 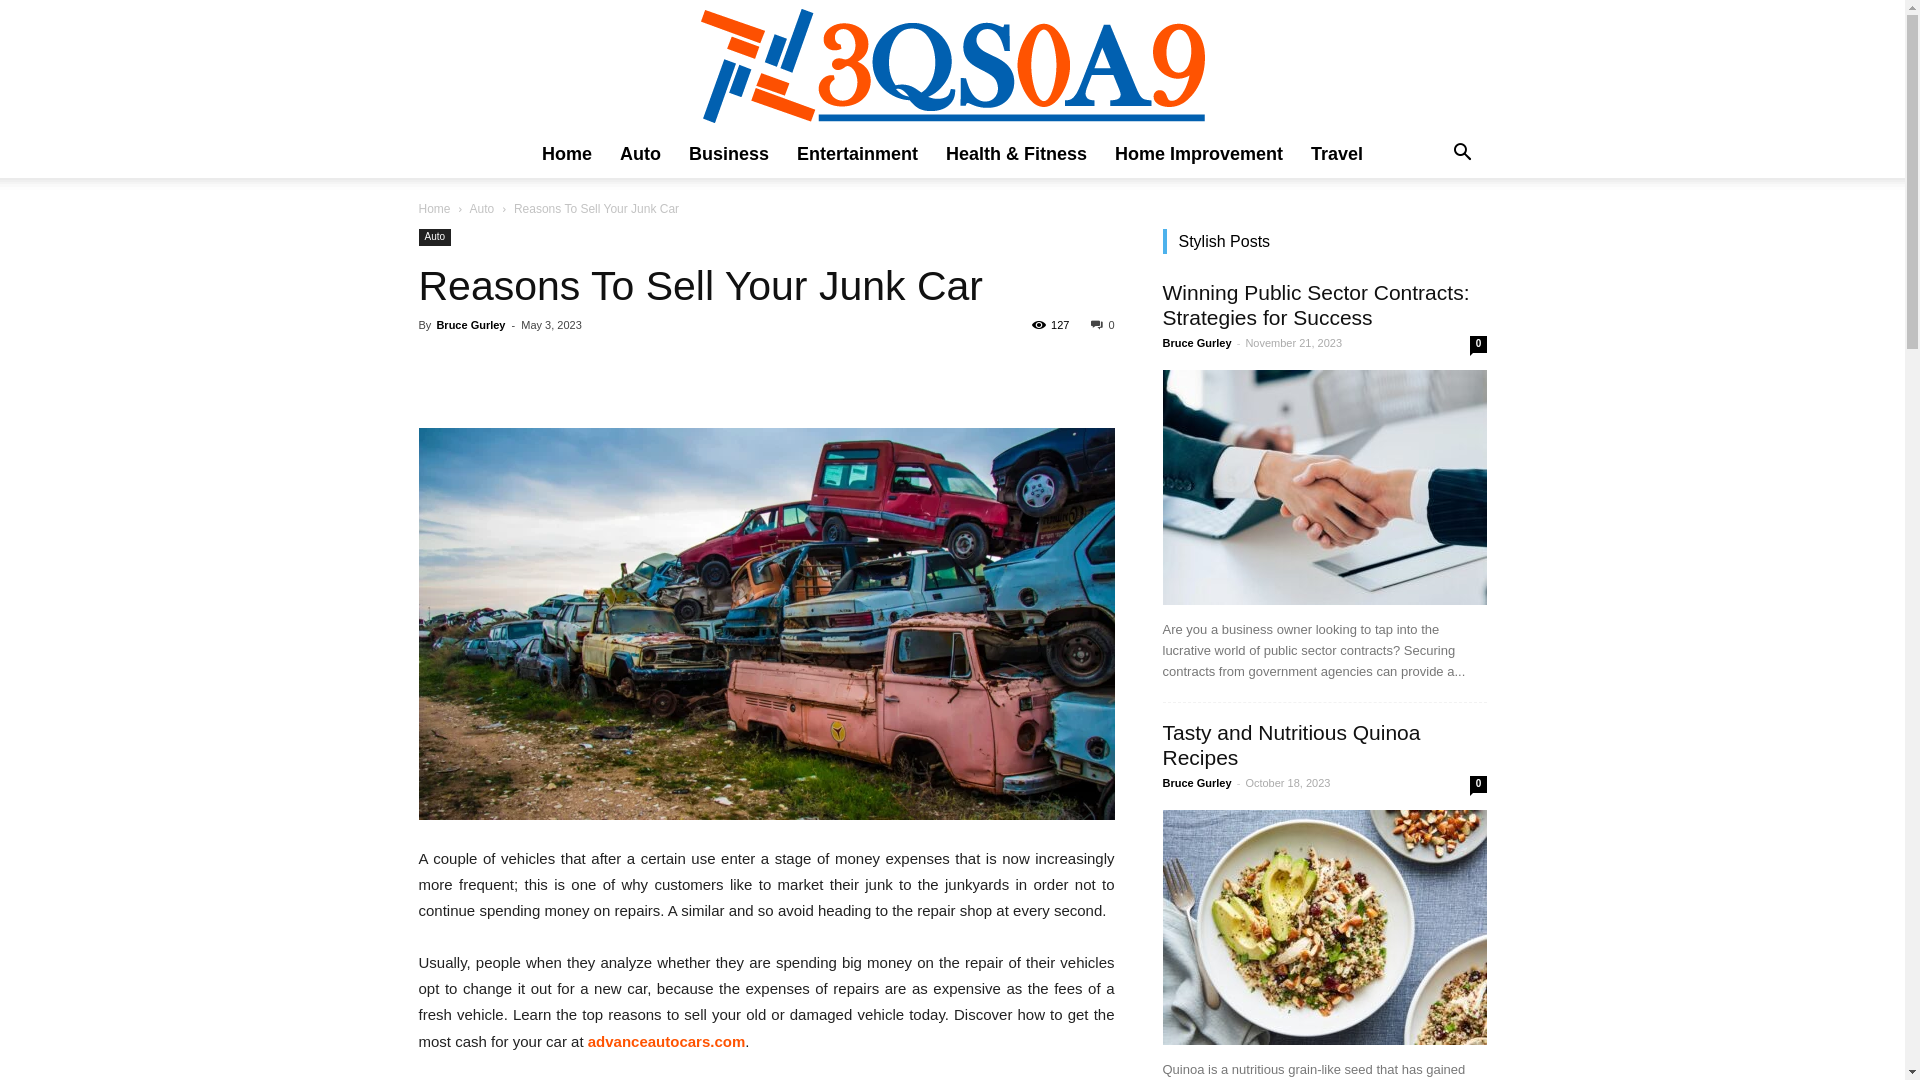 What do you see at coordinates (567, 154) in the screenshot?
I see `Home` at bounding box center [567, 154].